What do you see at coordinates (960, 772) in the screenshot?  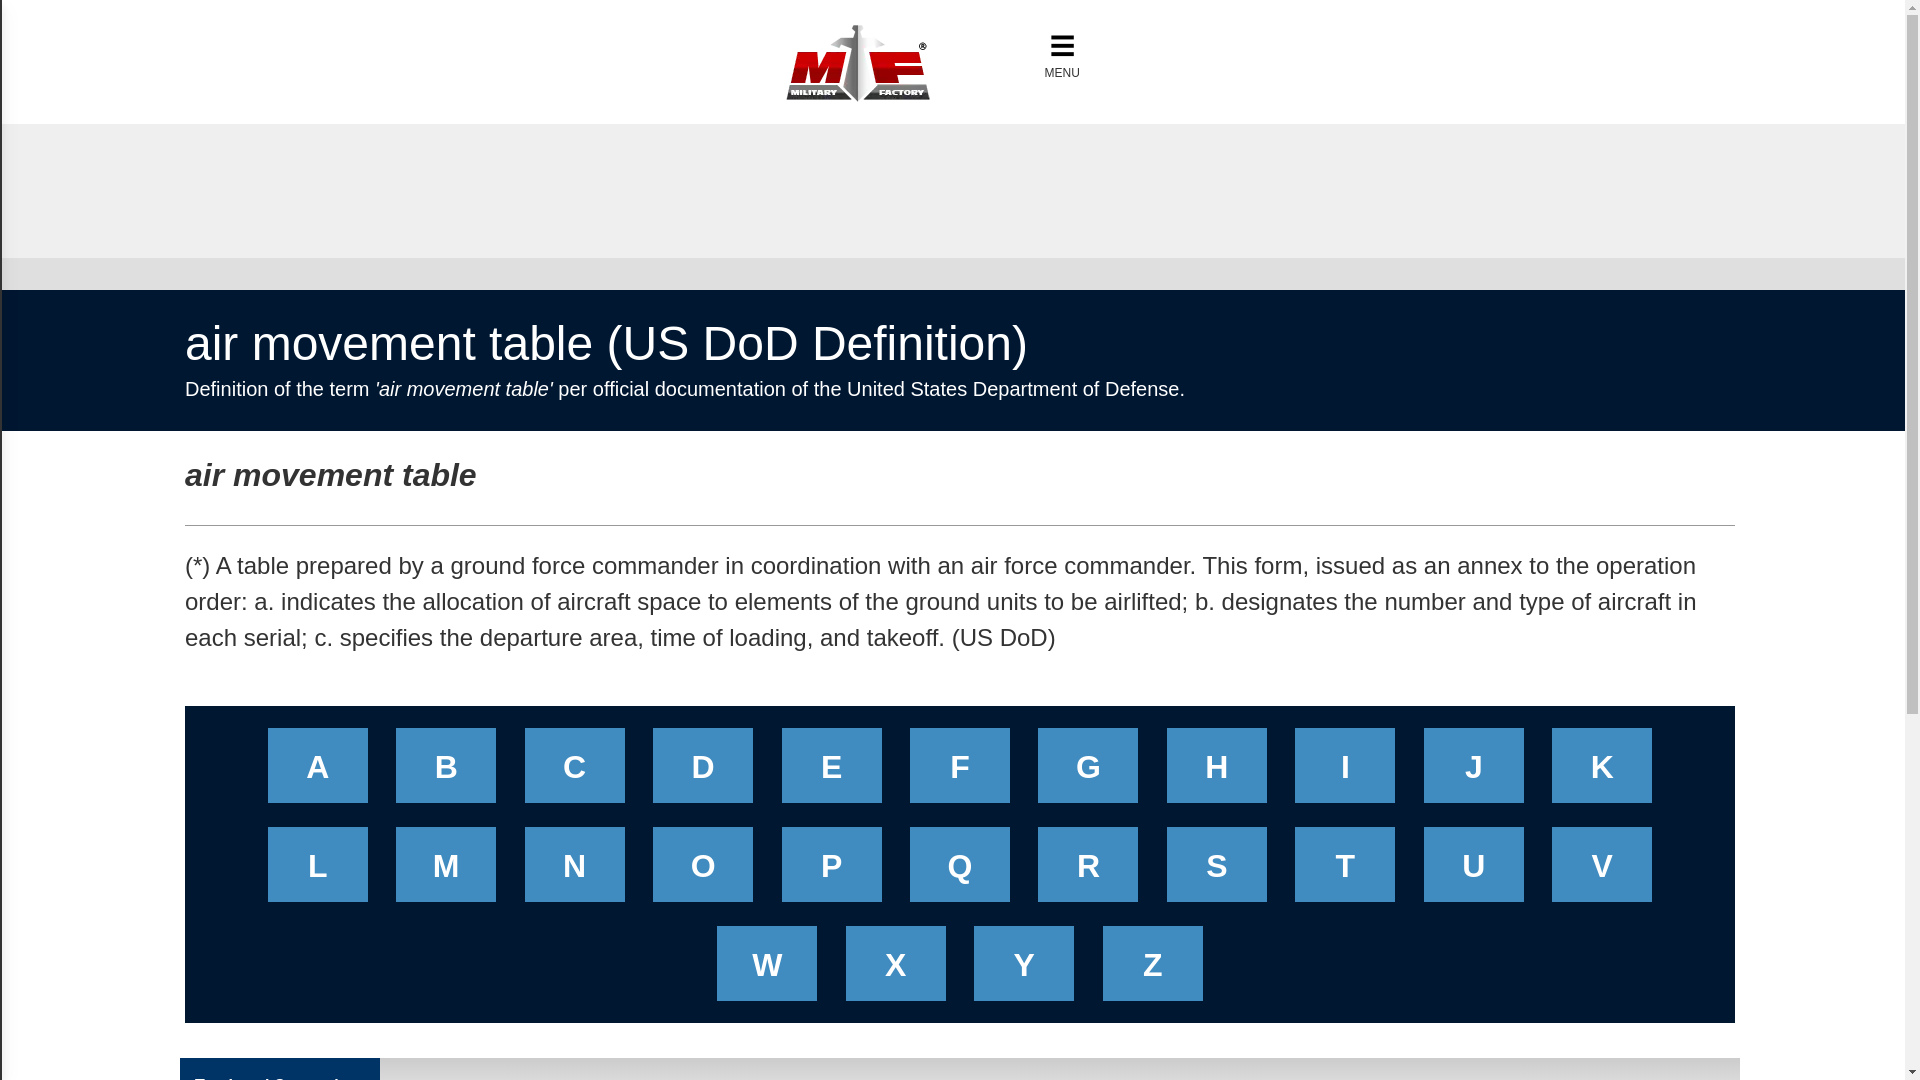 I see `F` at bounding box center [960, 772].